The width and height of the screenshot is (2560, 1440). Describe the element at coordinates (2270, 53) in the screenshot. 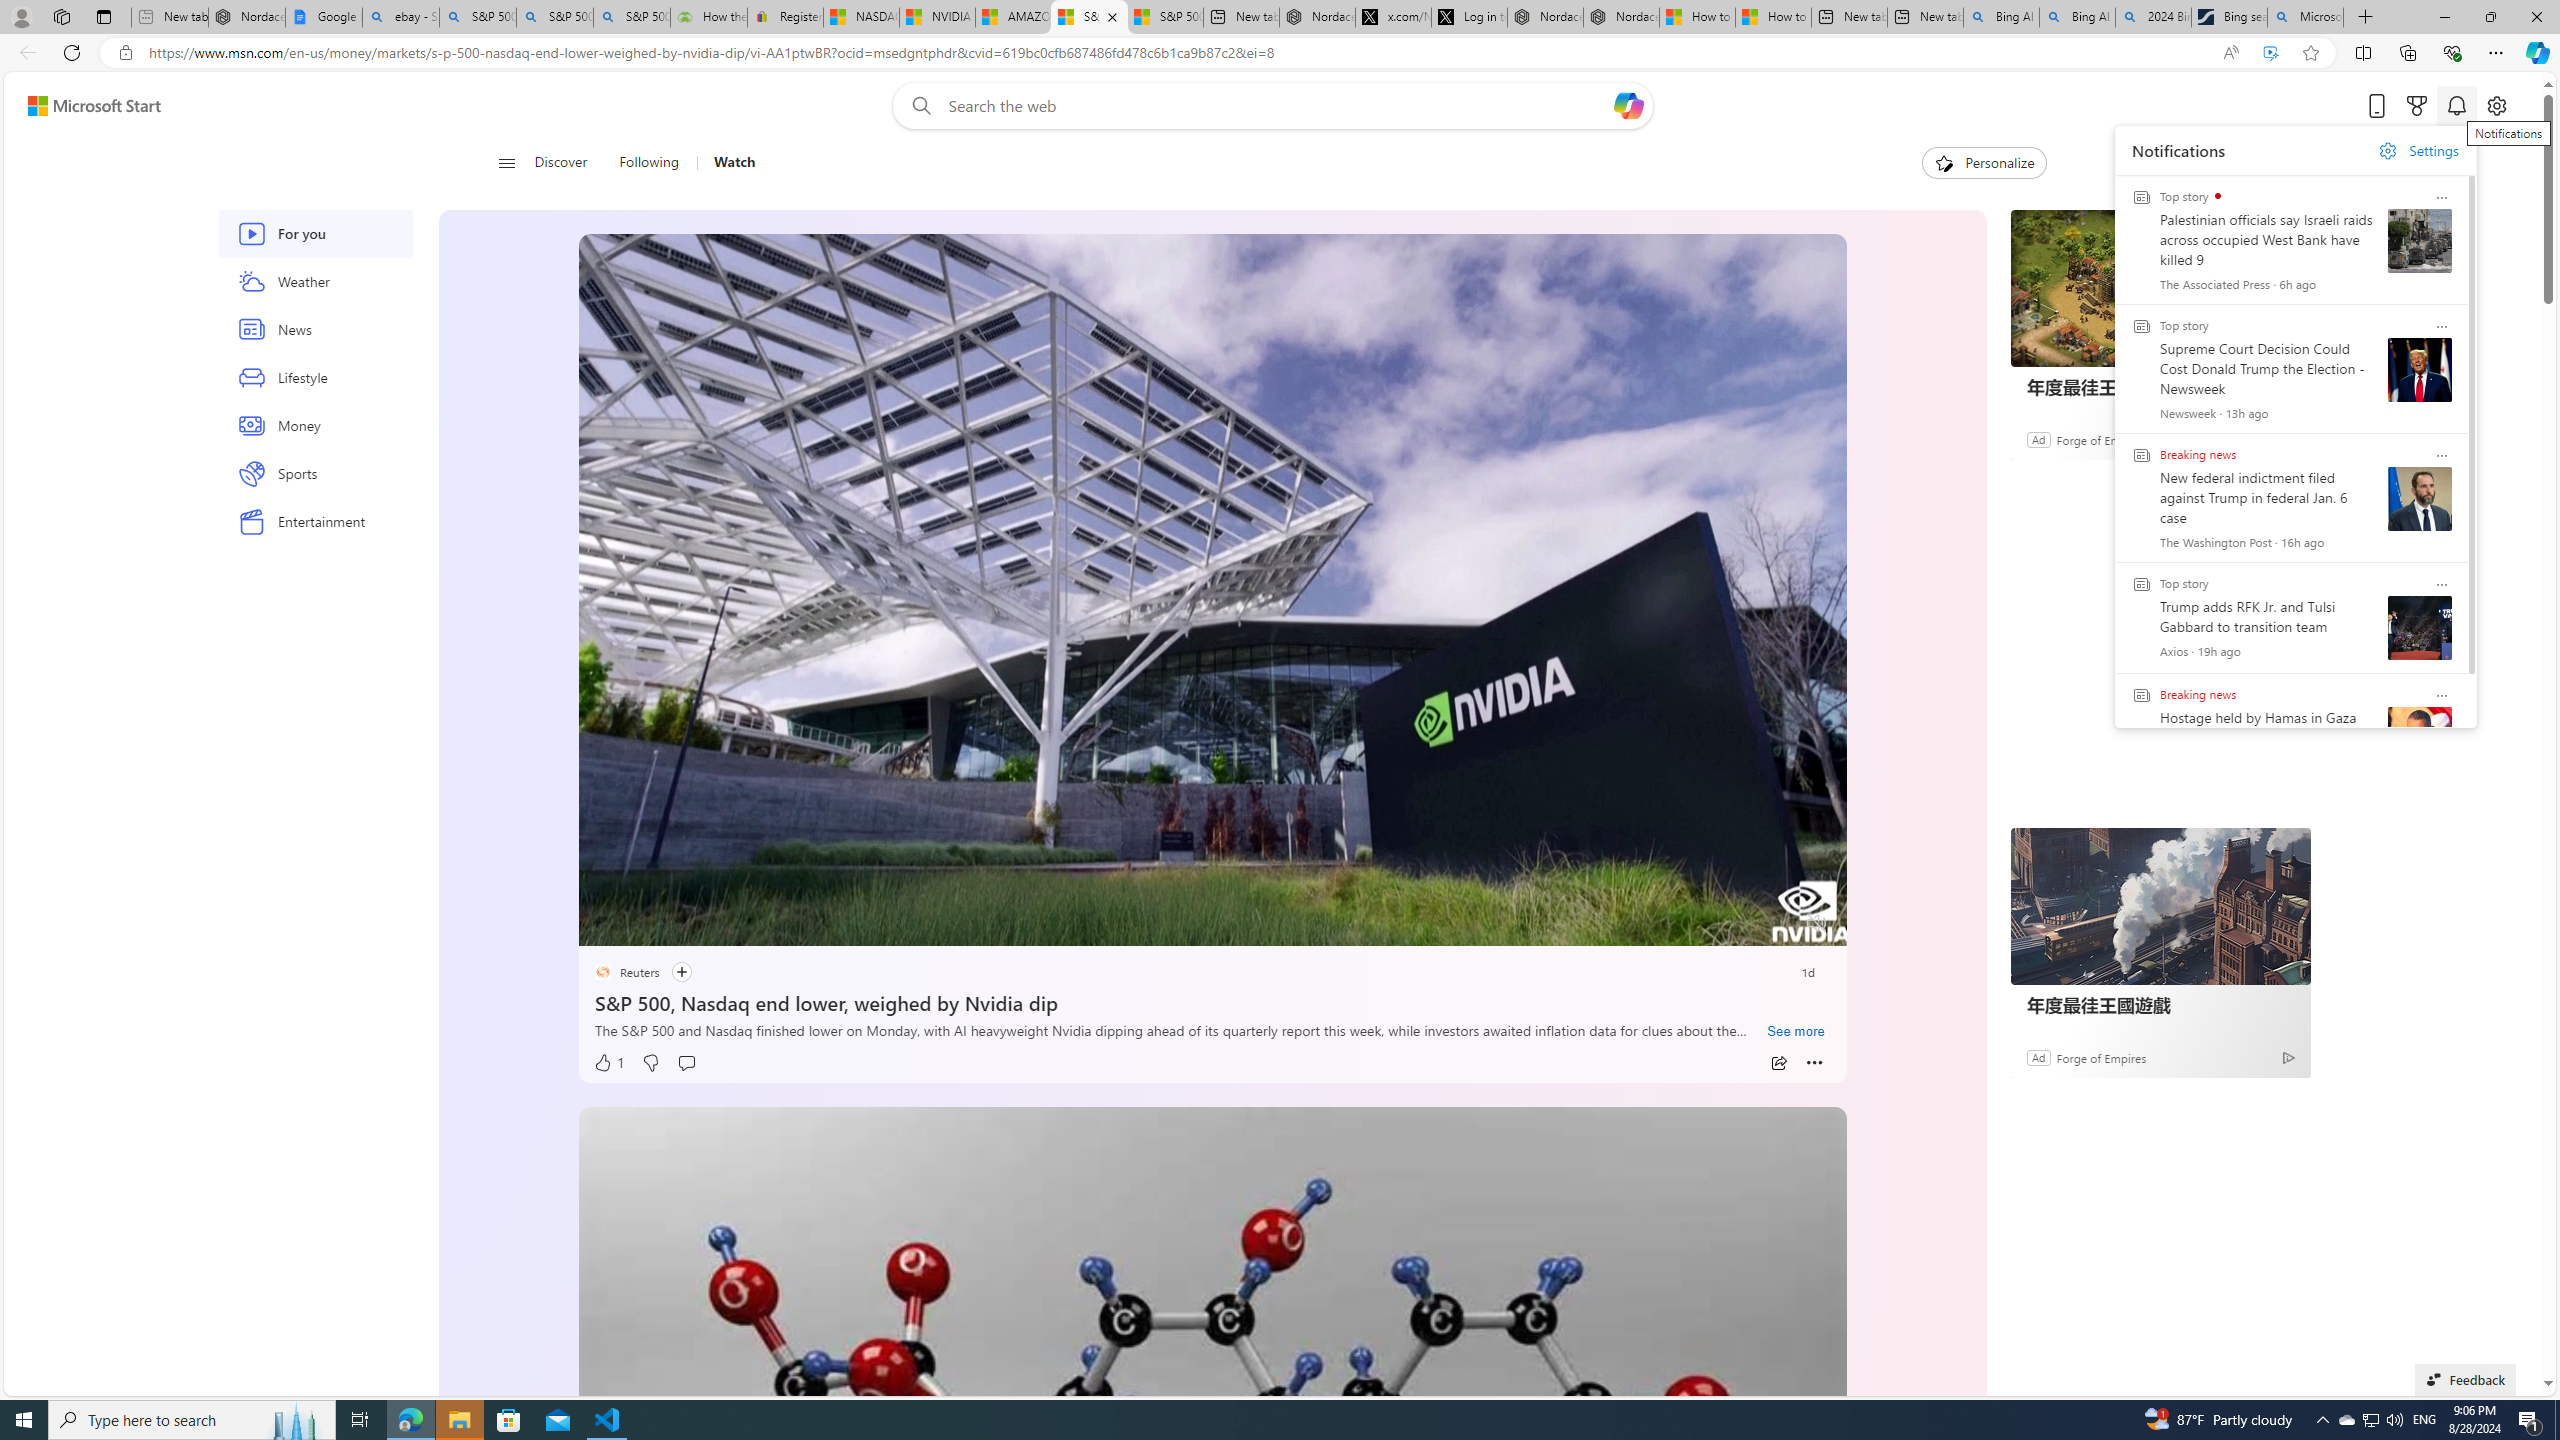

I see `Enhance video` at that location.